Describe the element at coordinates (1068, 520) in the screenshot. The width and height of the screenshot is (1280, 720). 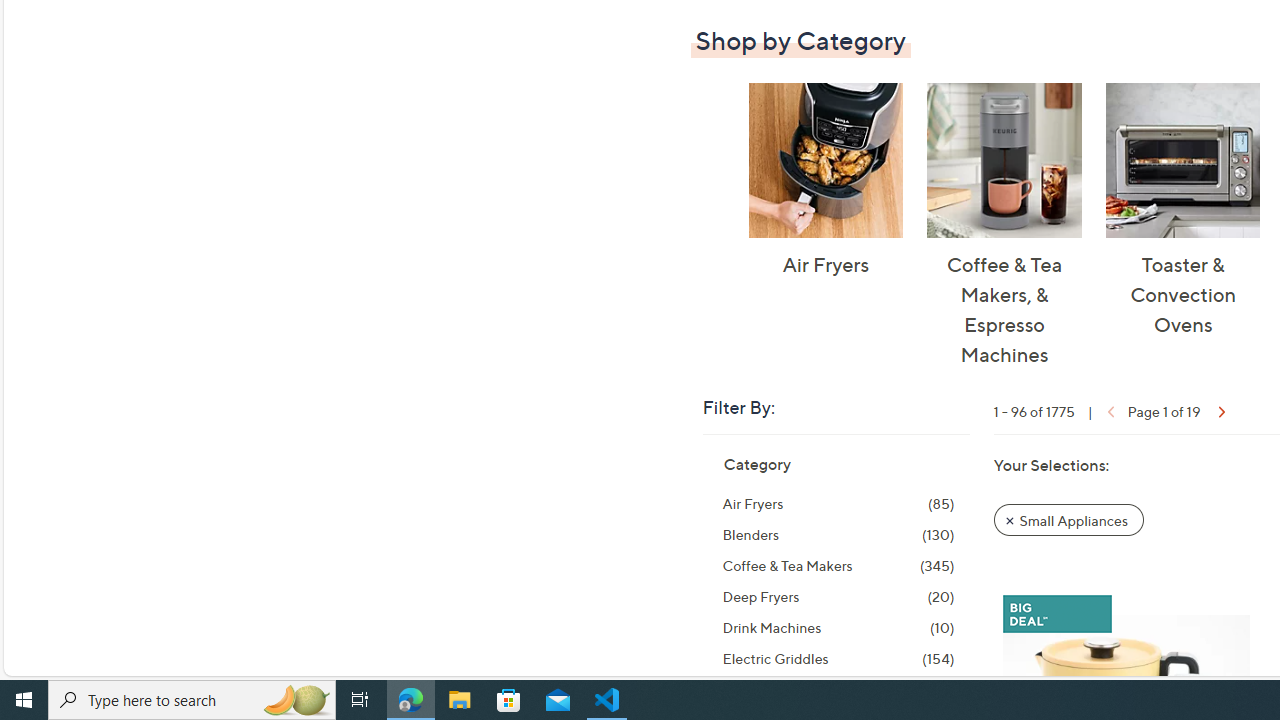
I see `Remove Filter: Small Appliances` at that location.